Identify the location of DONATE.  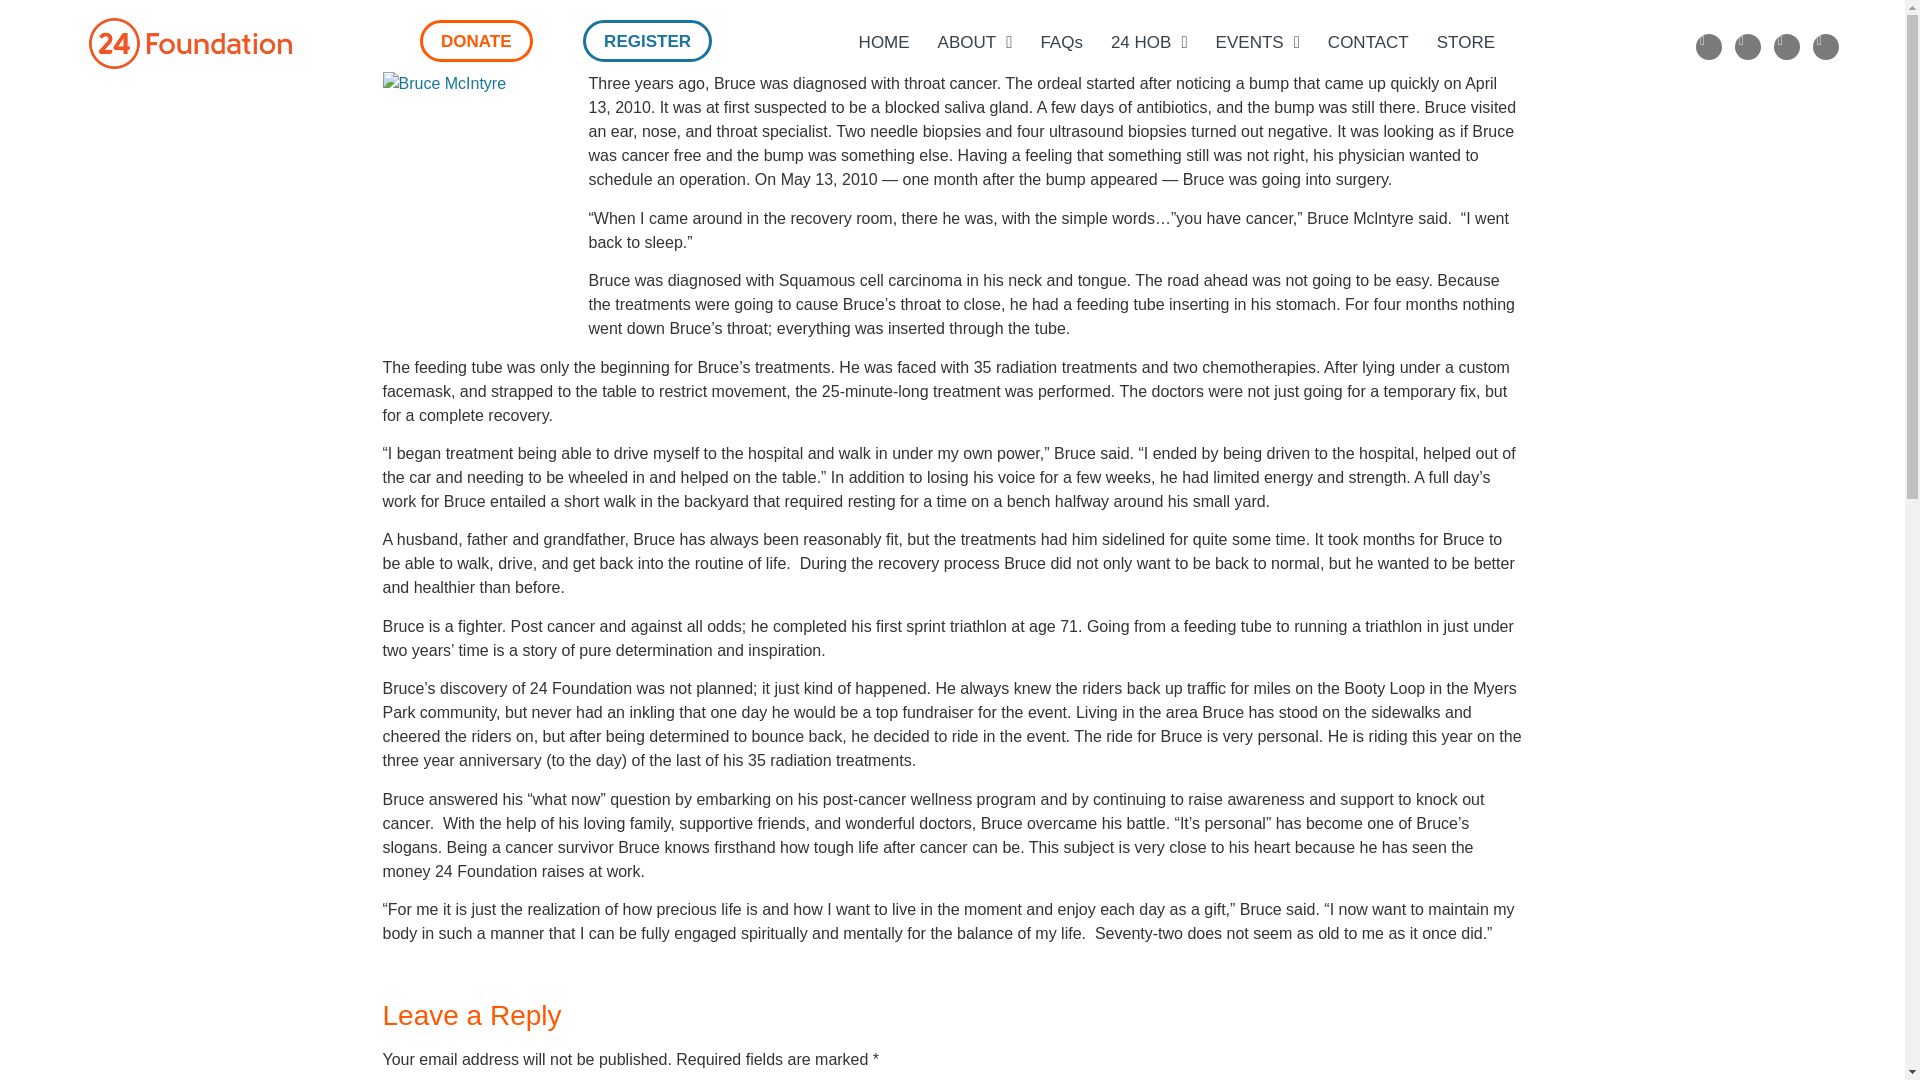
(476, 40).